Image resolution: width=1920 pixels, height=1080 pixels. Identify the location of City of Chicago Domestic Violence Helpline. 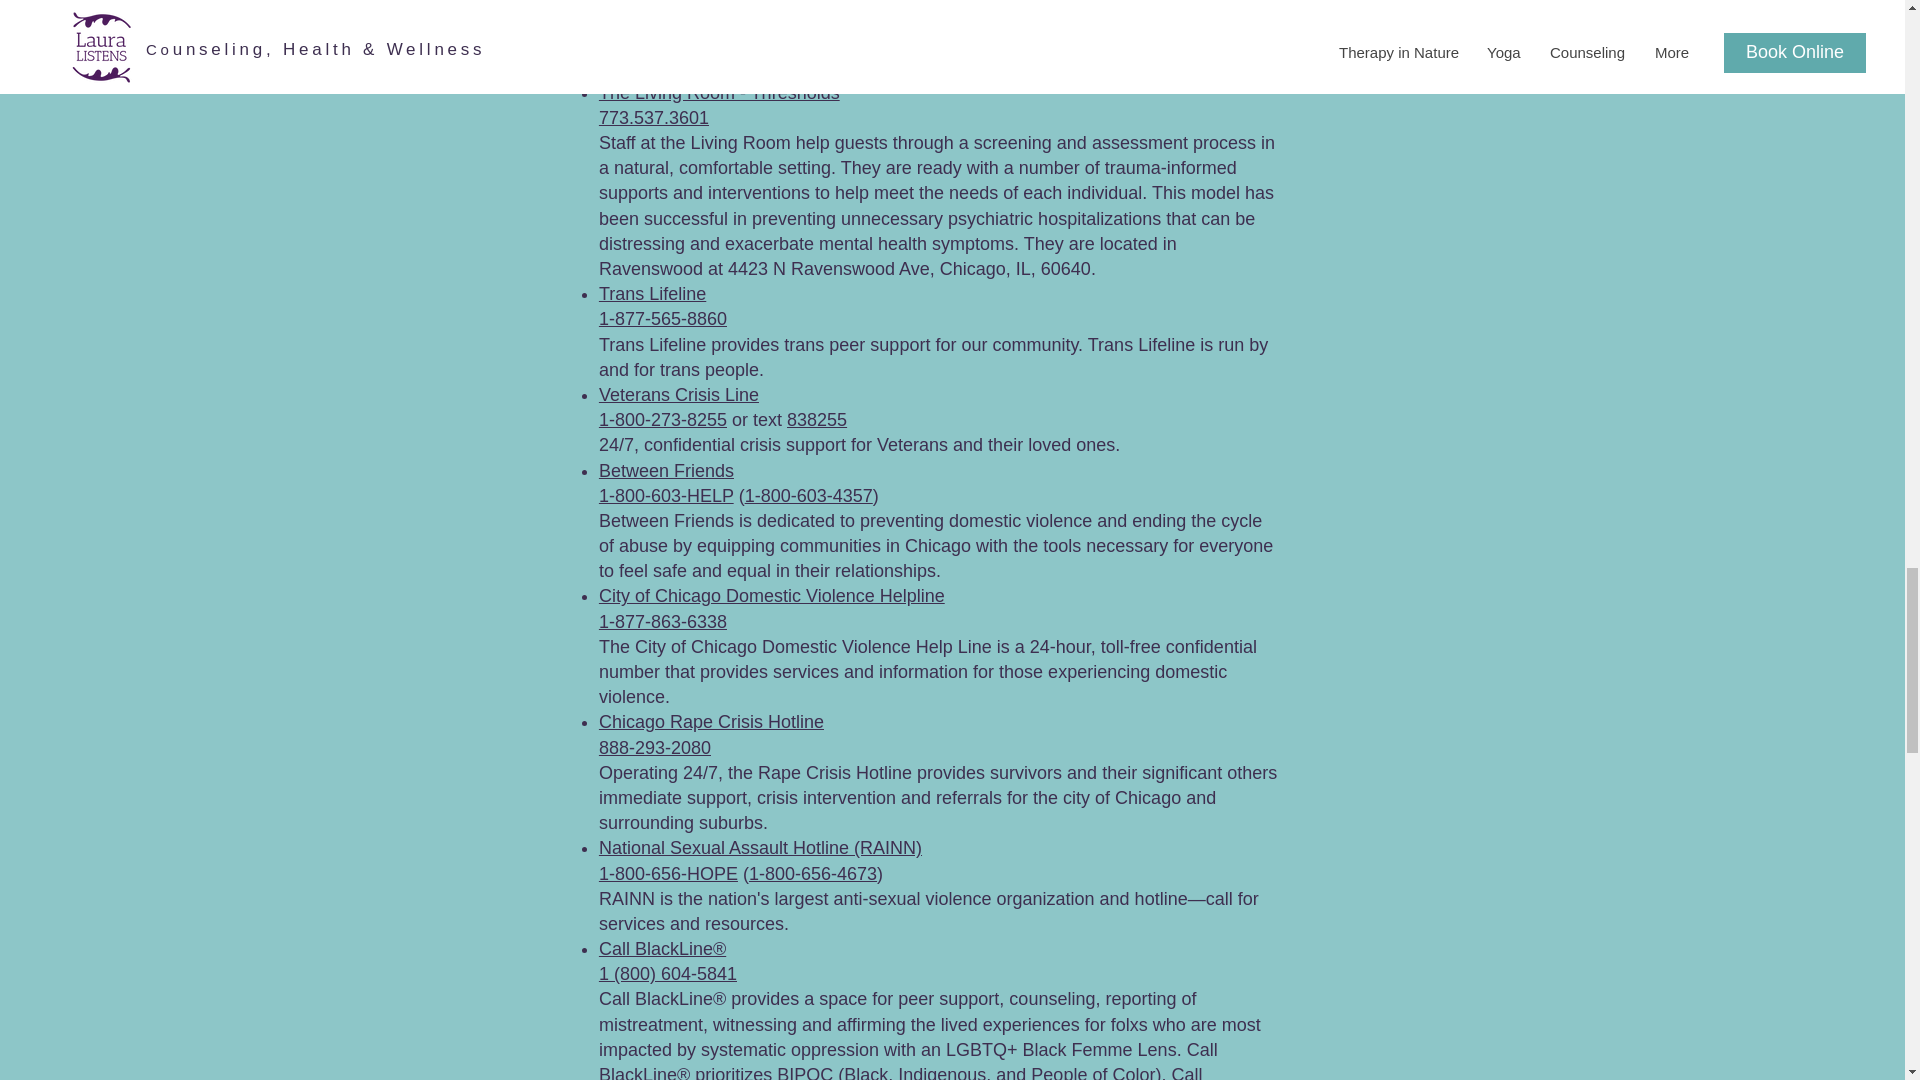
(772, 596).